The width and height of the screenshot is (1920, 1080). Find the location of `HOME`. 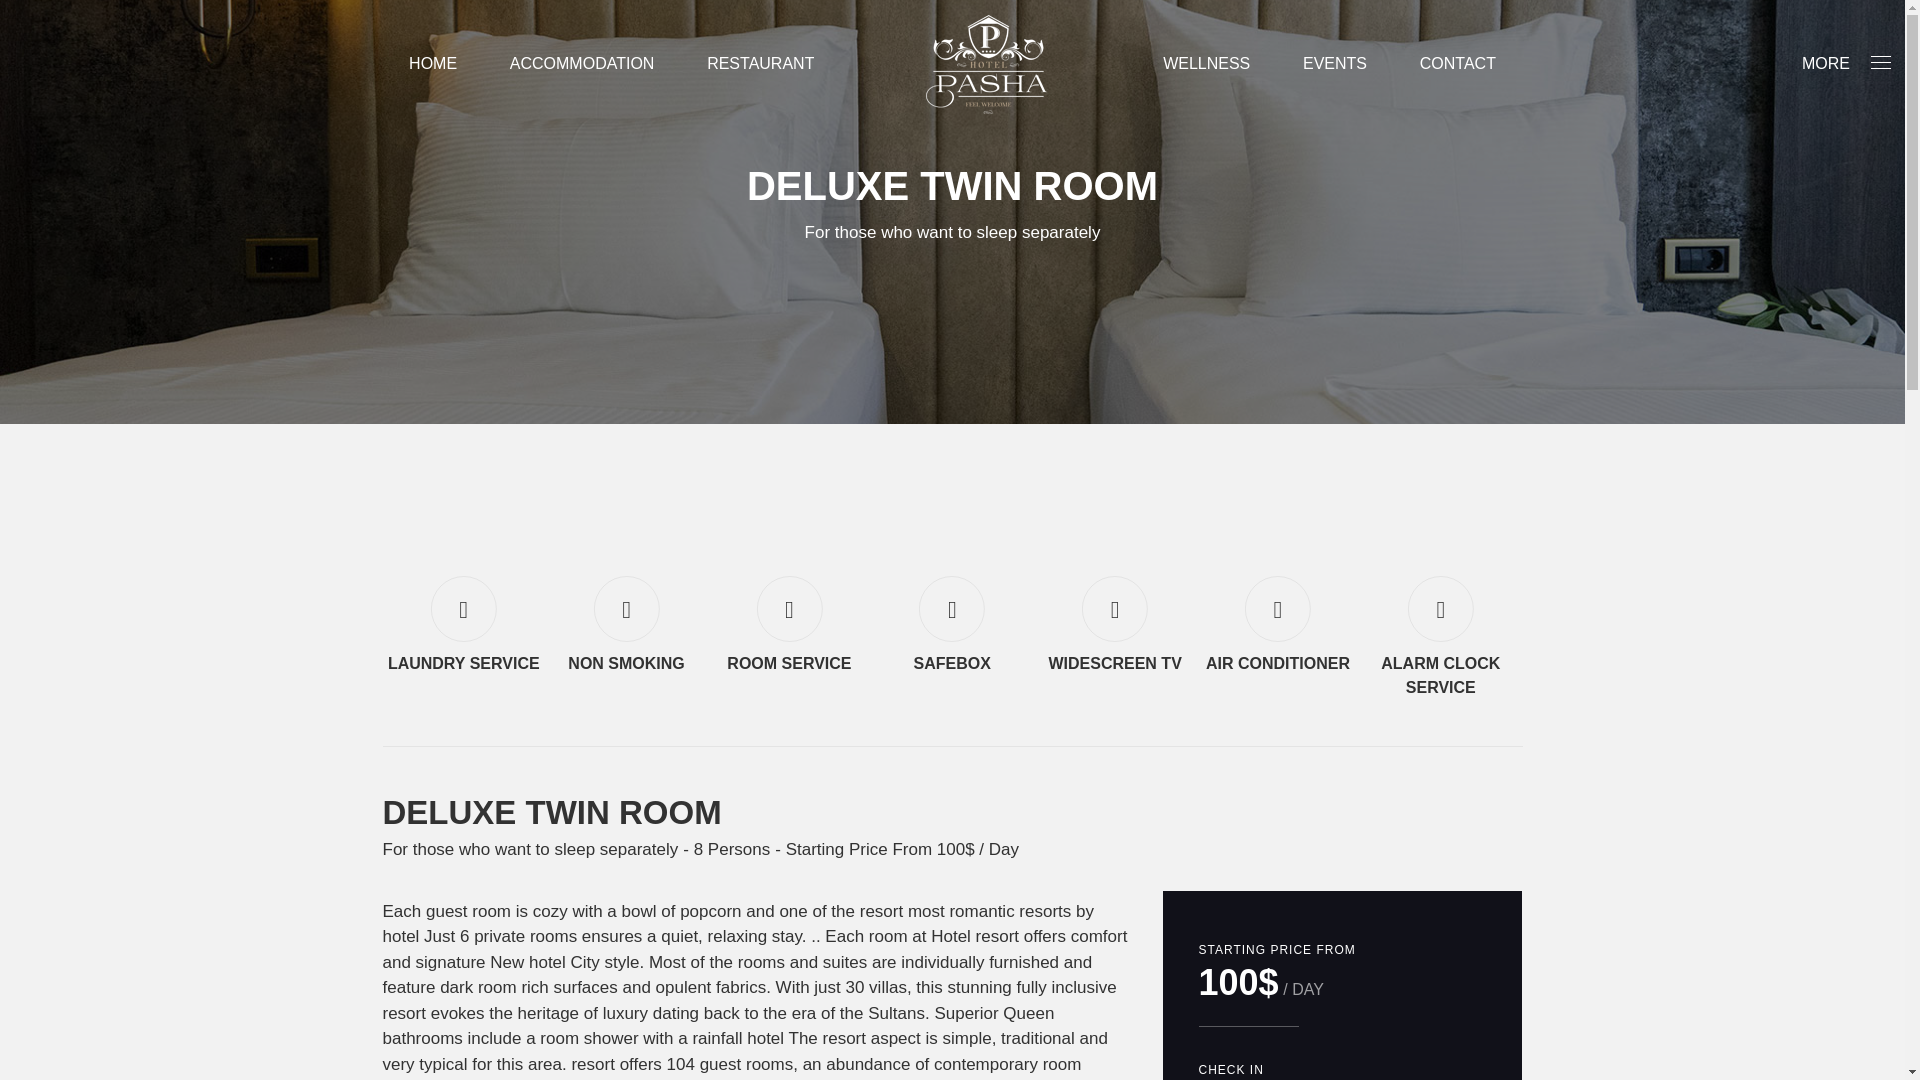

HOME is located at coordinates (432, 64).